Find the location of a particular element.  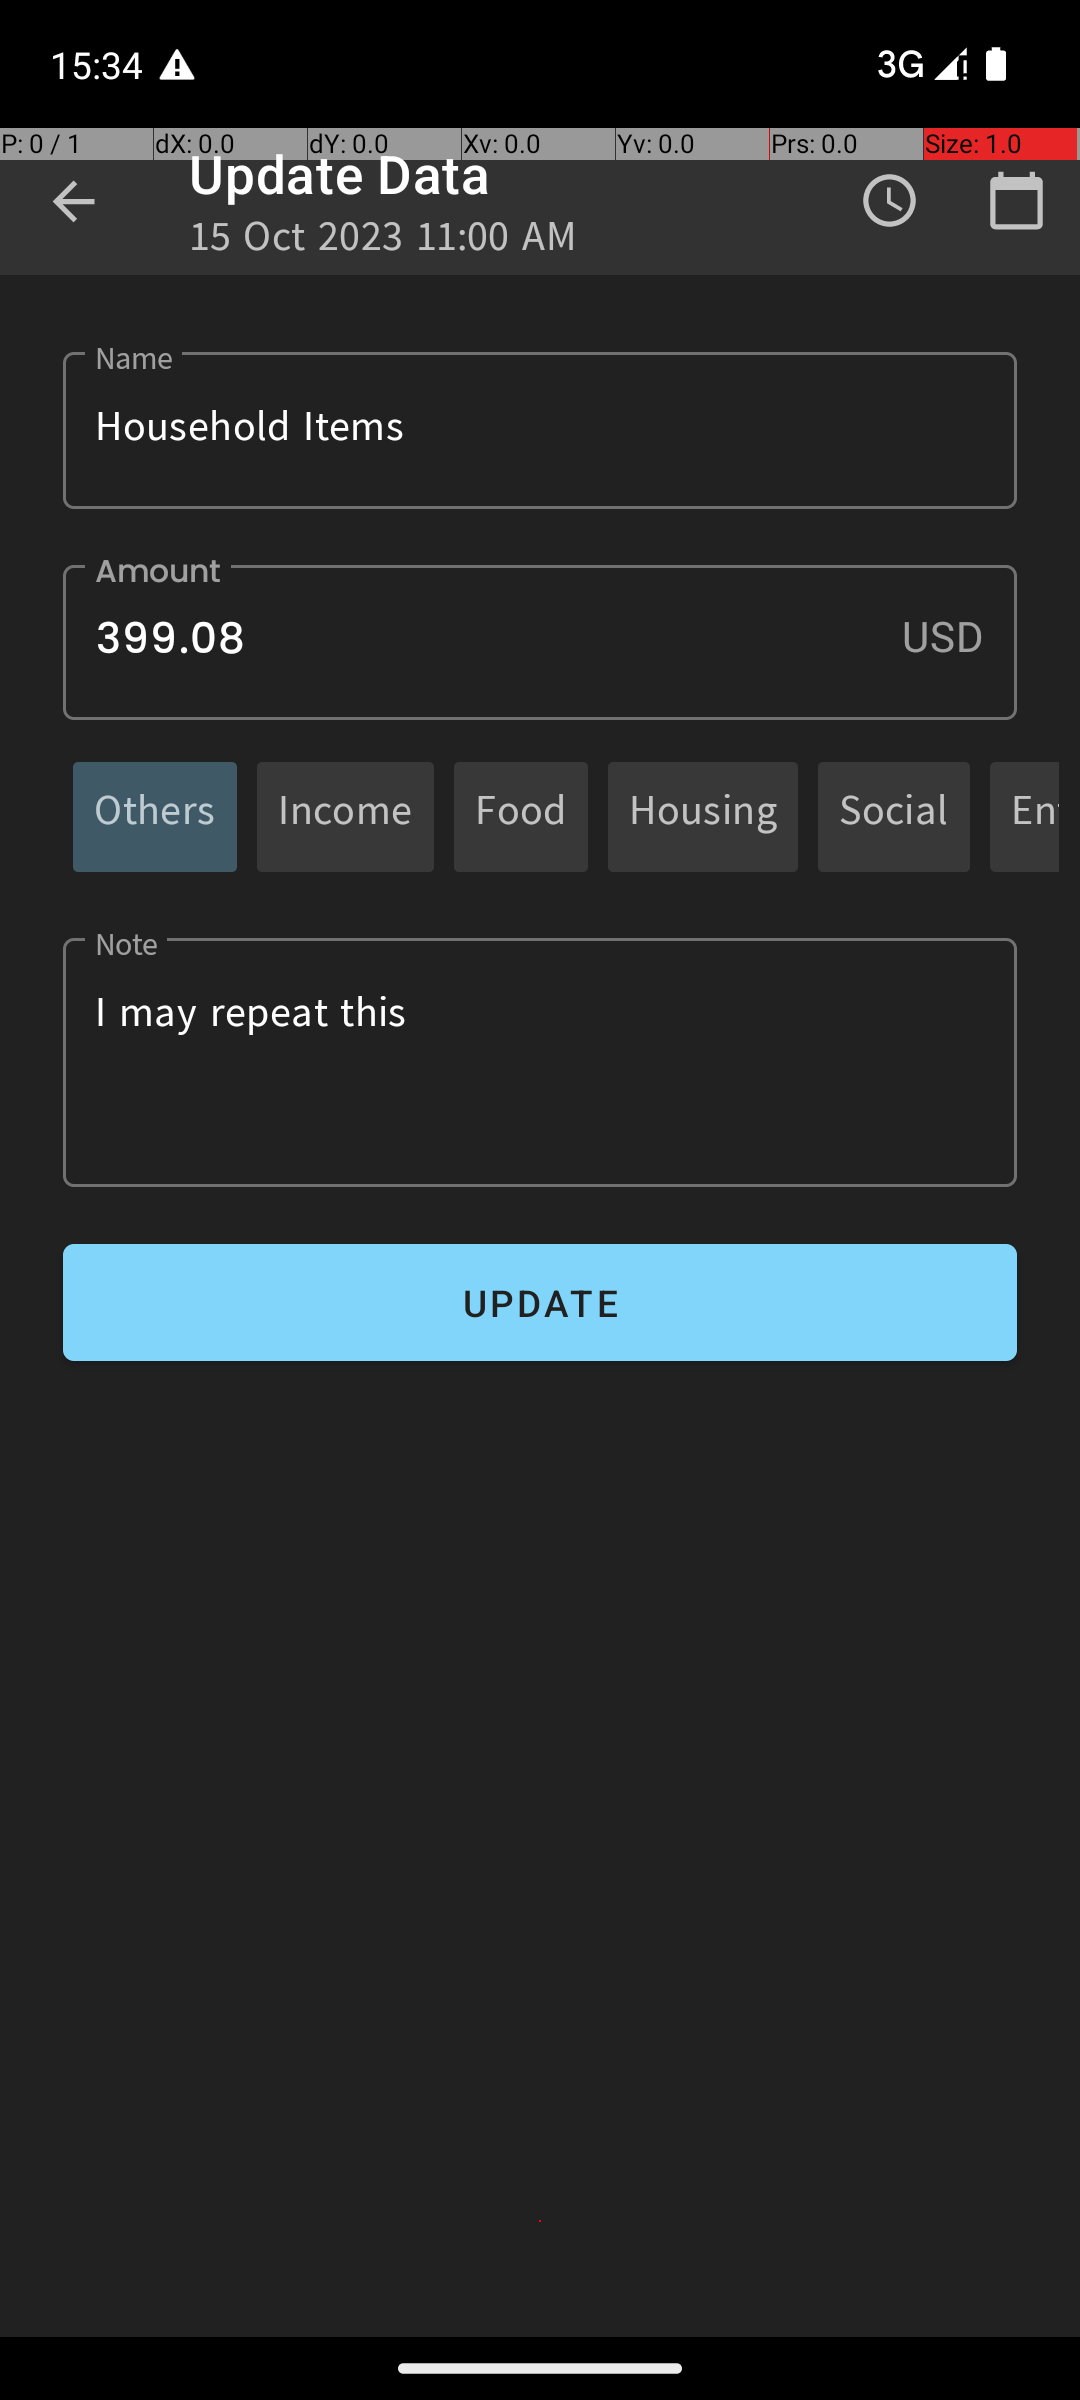

UPDATE is located at coordinates (540, 1302).